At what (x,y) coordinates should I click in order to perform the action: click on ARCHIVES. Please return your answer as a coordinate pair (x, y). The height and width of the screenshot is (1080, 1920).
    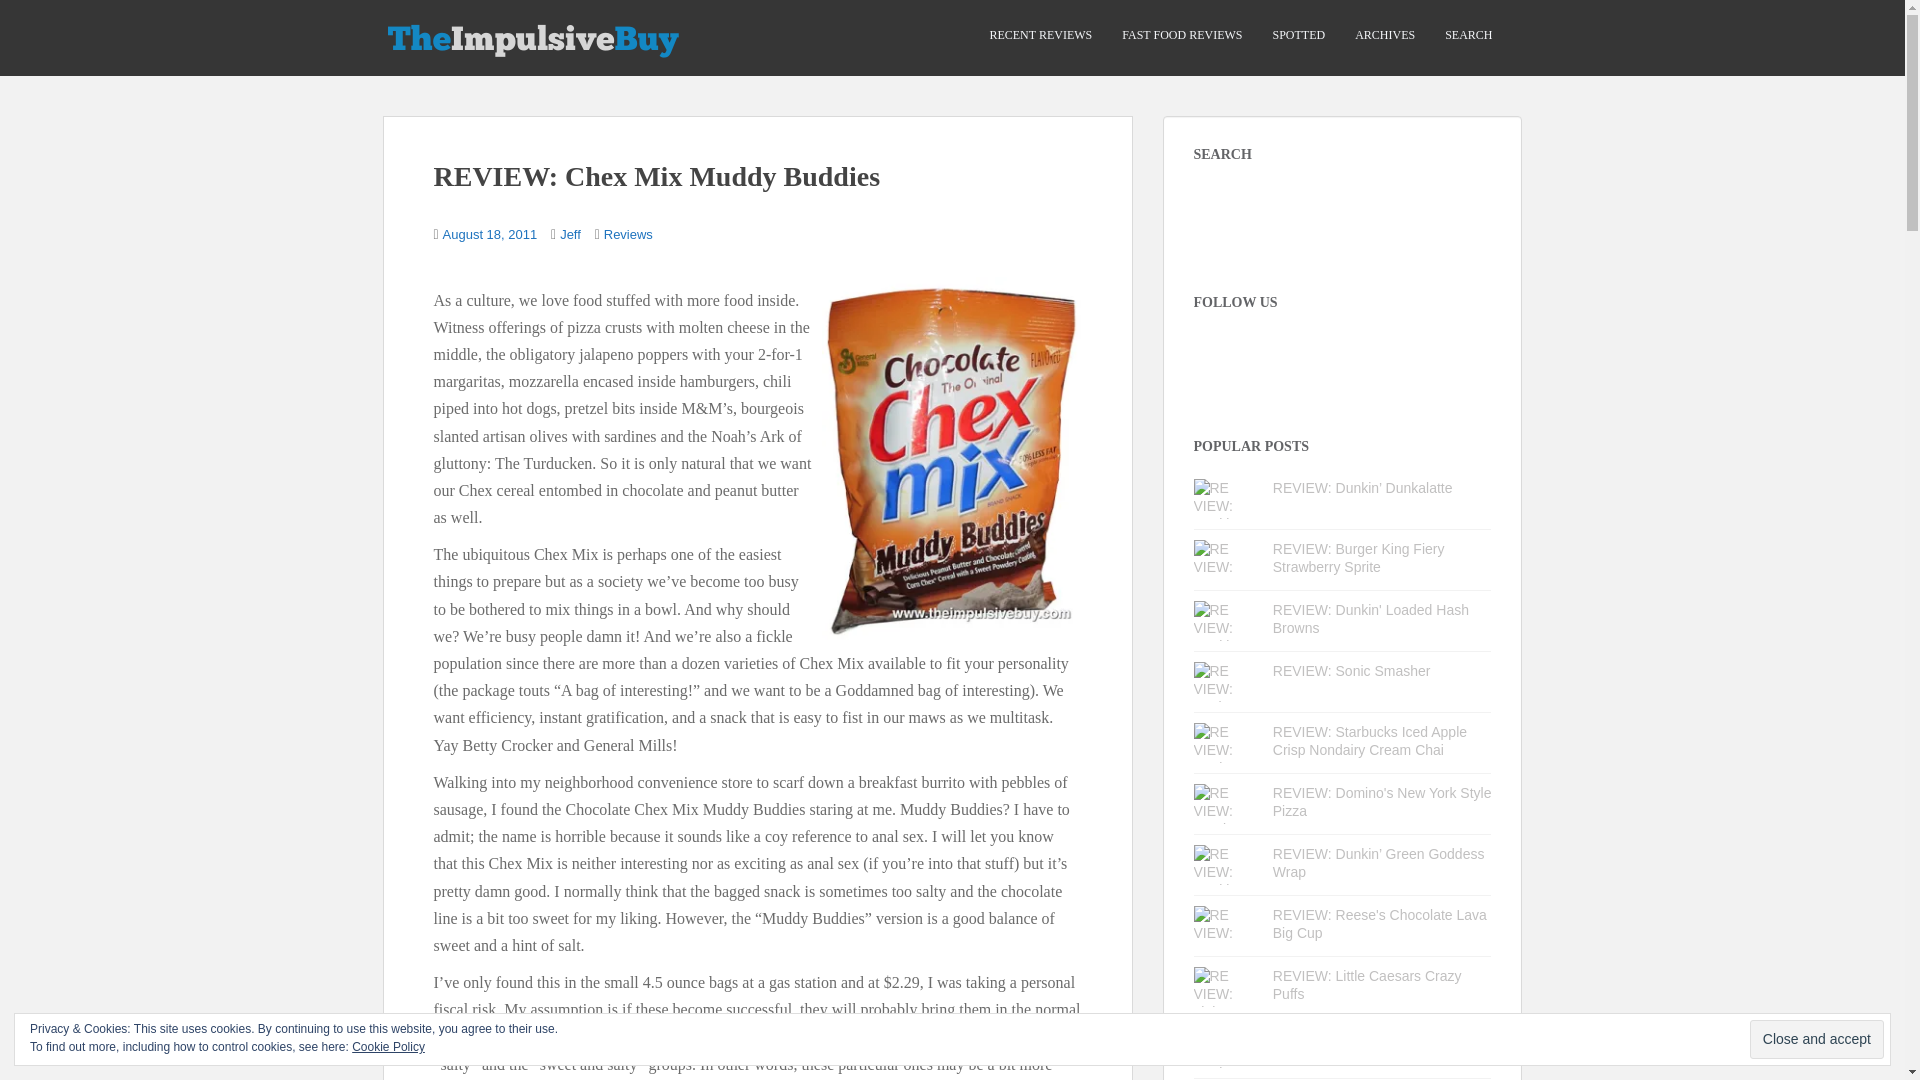
    Looking at the image, I should click on (1385, 35).